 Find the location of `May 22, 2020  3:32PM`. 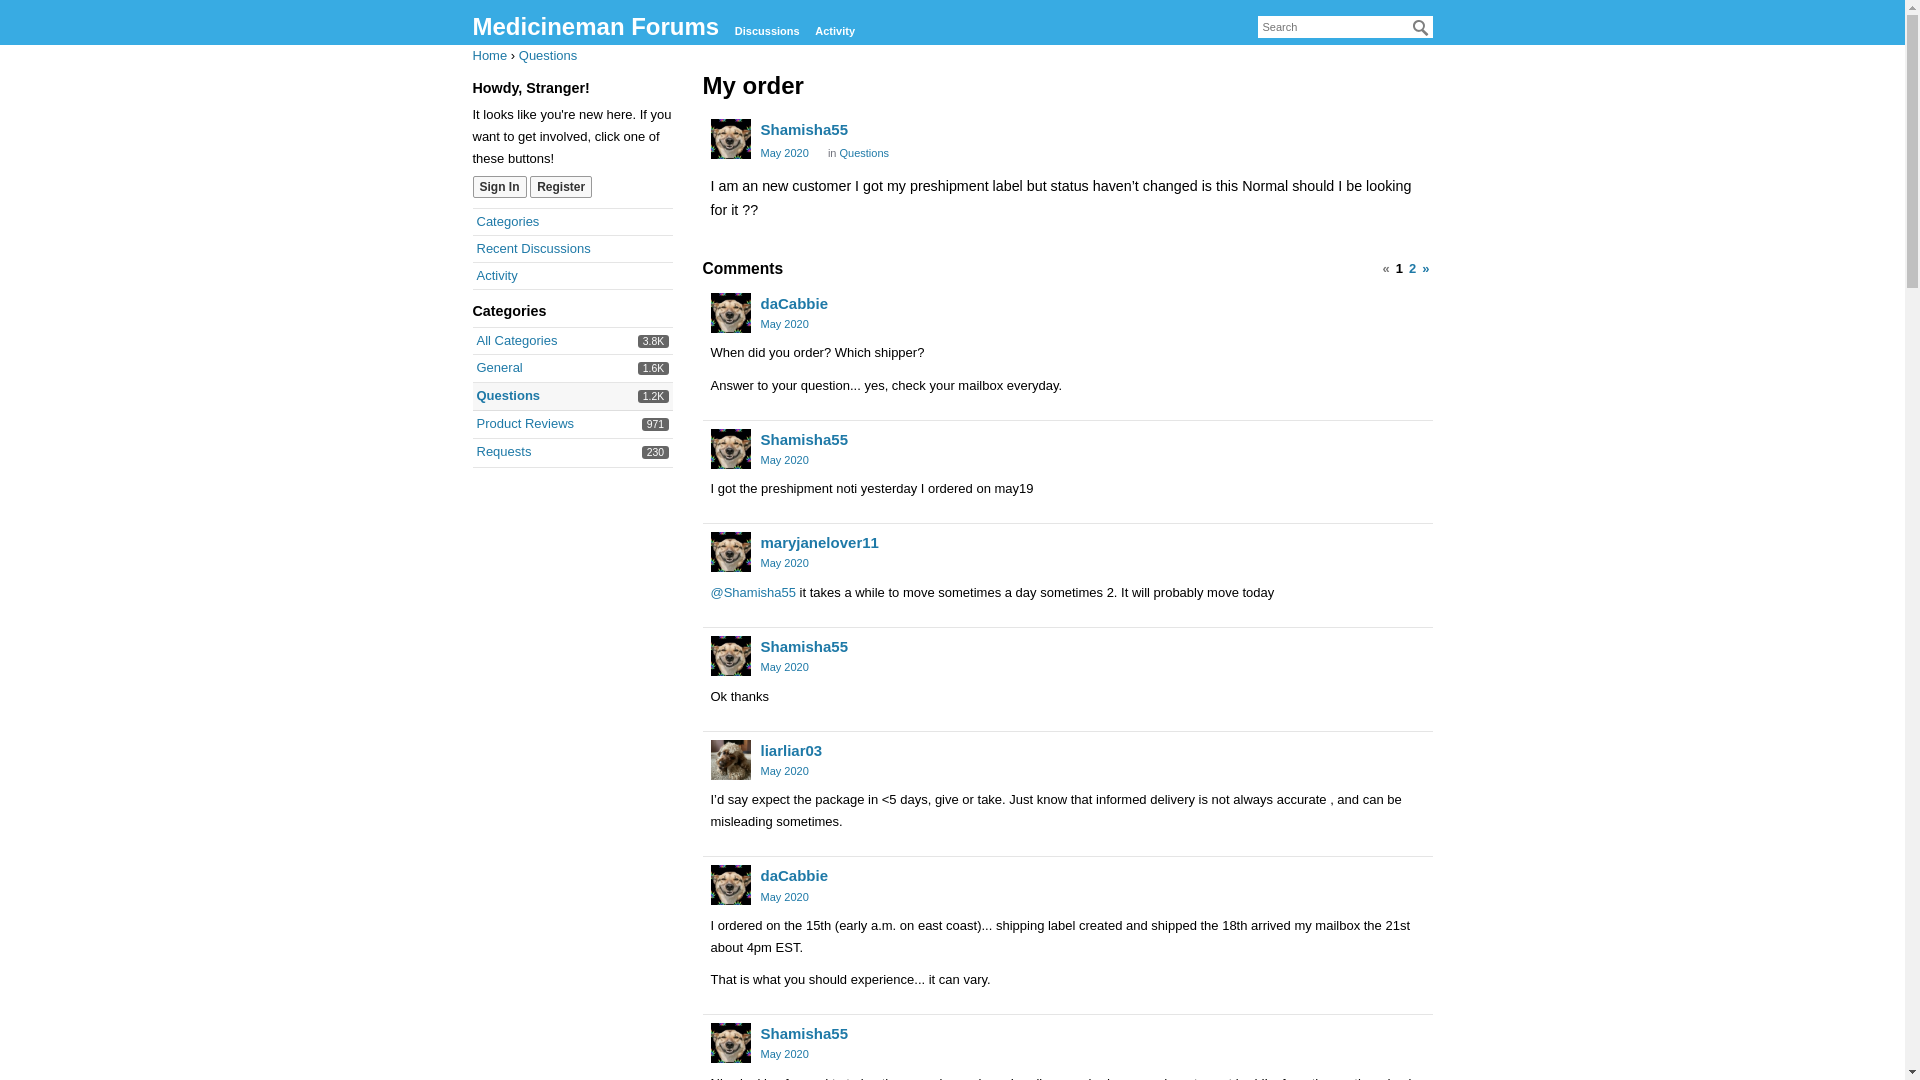

May 22, 2020  3:32PM is located at coordinates (804, 646).